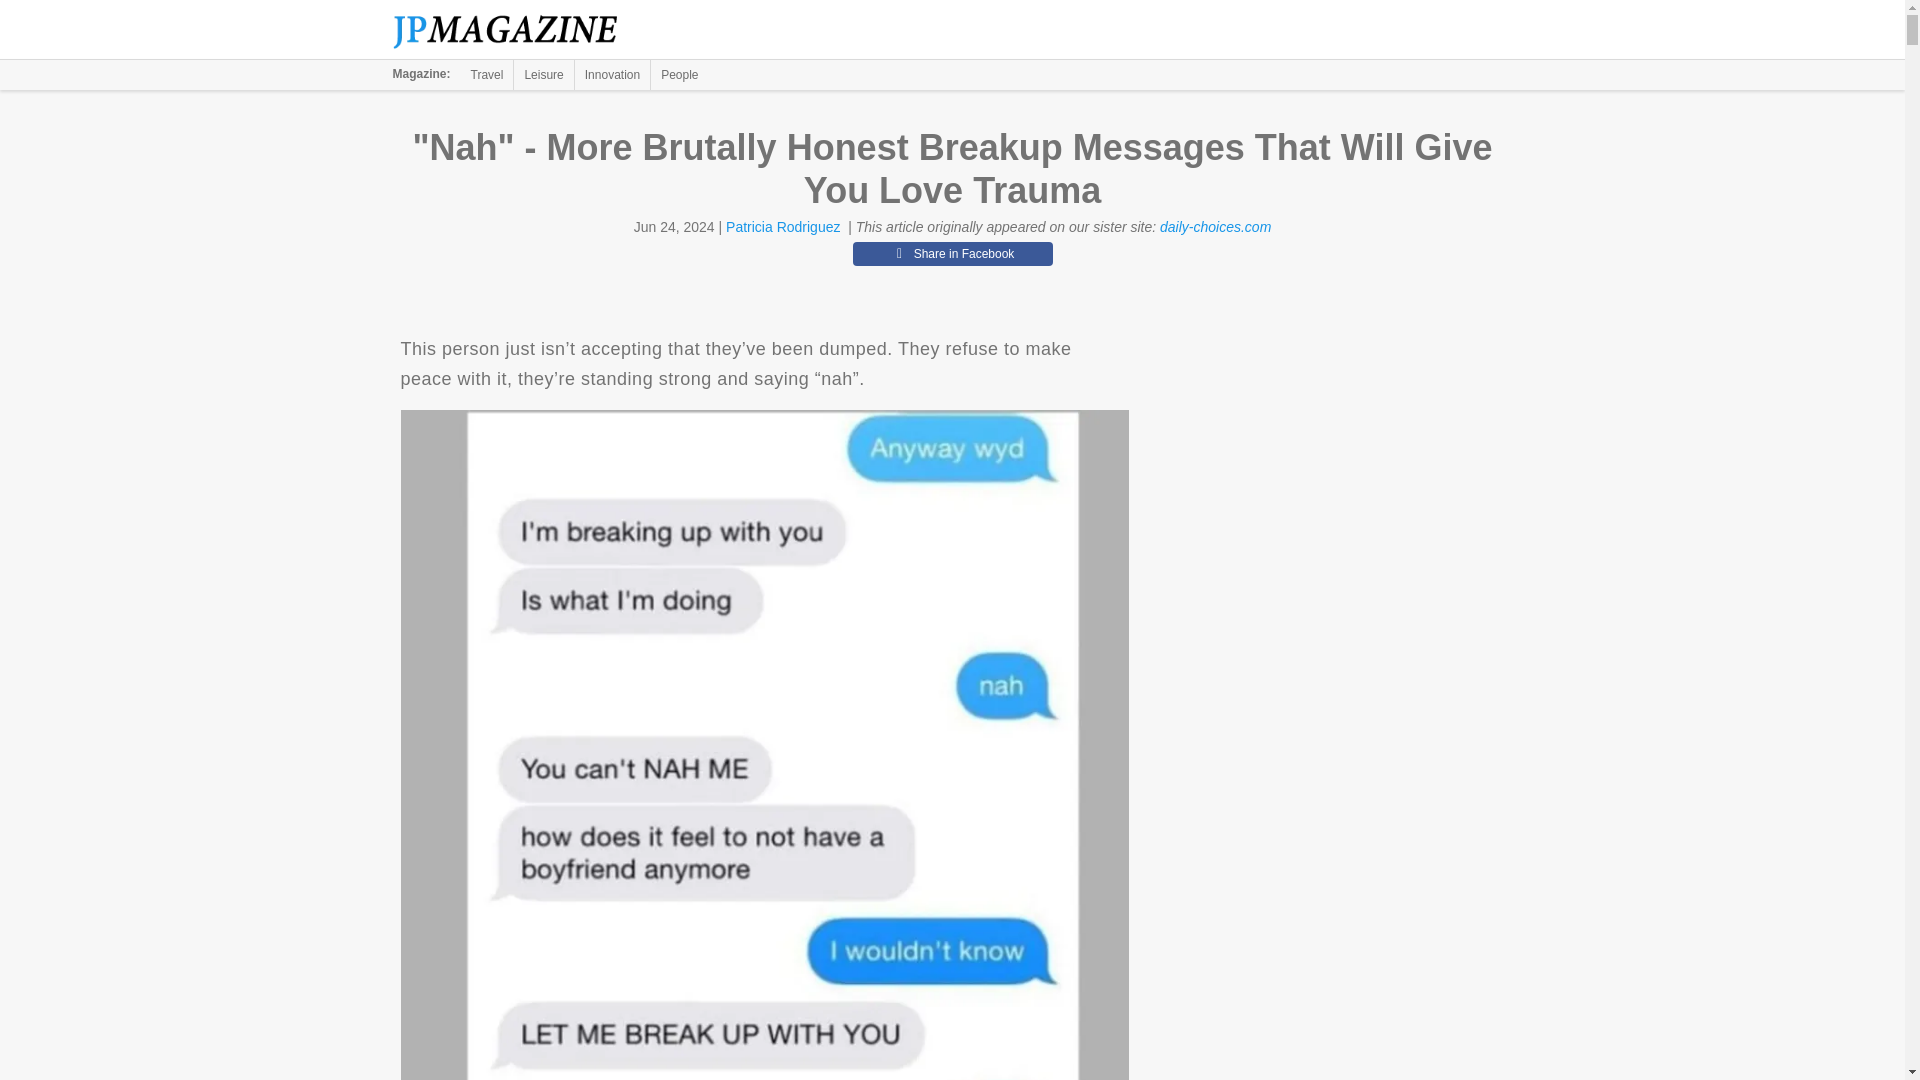 The width and height of the screenshot is (1920, 1080). Describe the element at coordinates (782, 227) in the screenshot. I see `Patricia Rodriguez` at that location.